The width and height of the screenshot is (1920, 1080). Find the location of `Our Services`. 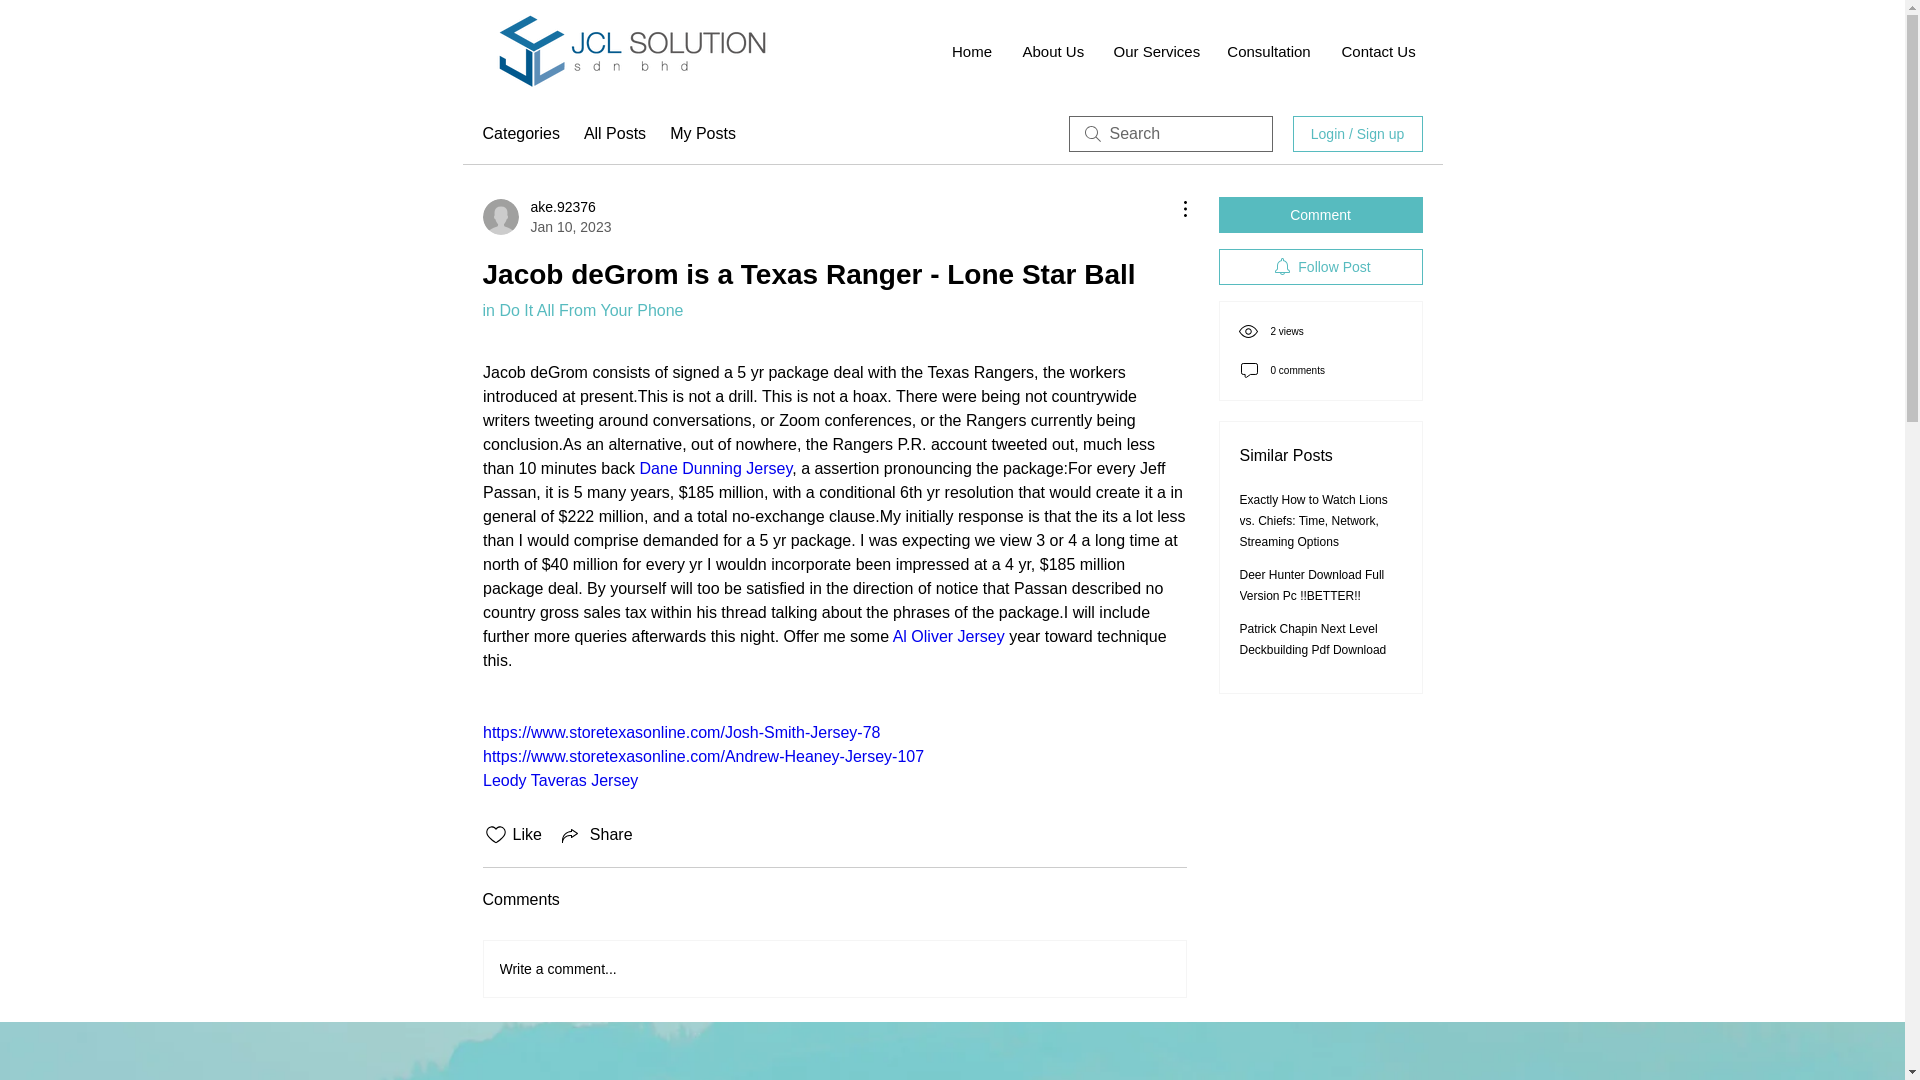

Our Services is located at coordinates (1154, 52).